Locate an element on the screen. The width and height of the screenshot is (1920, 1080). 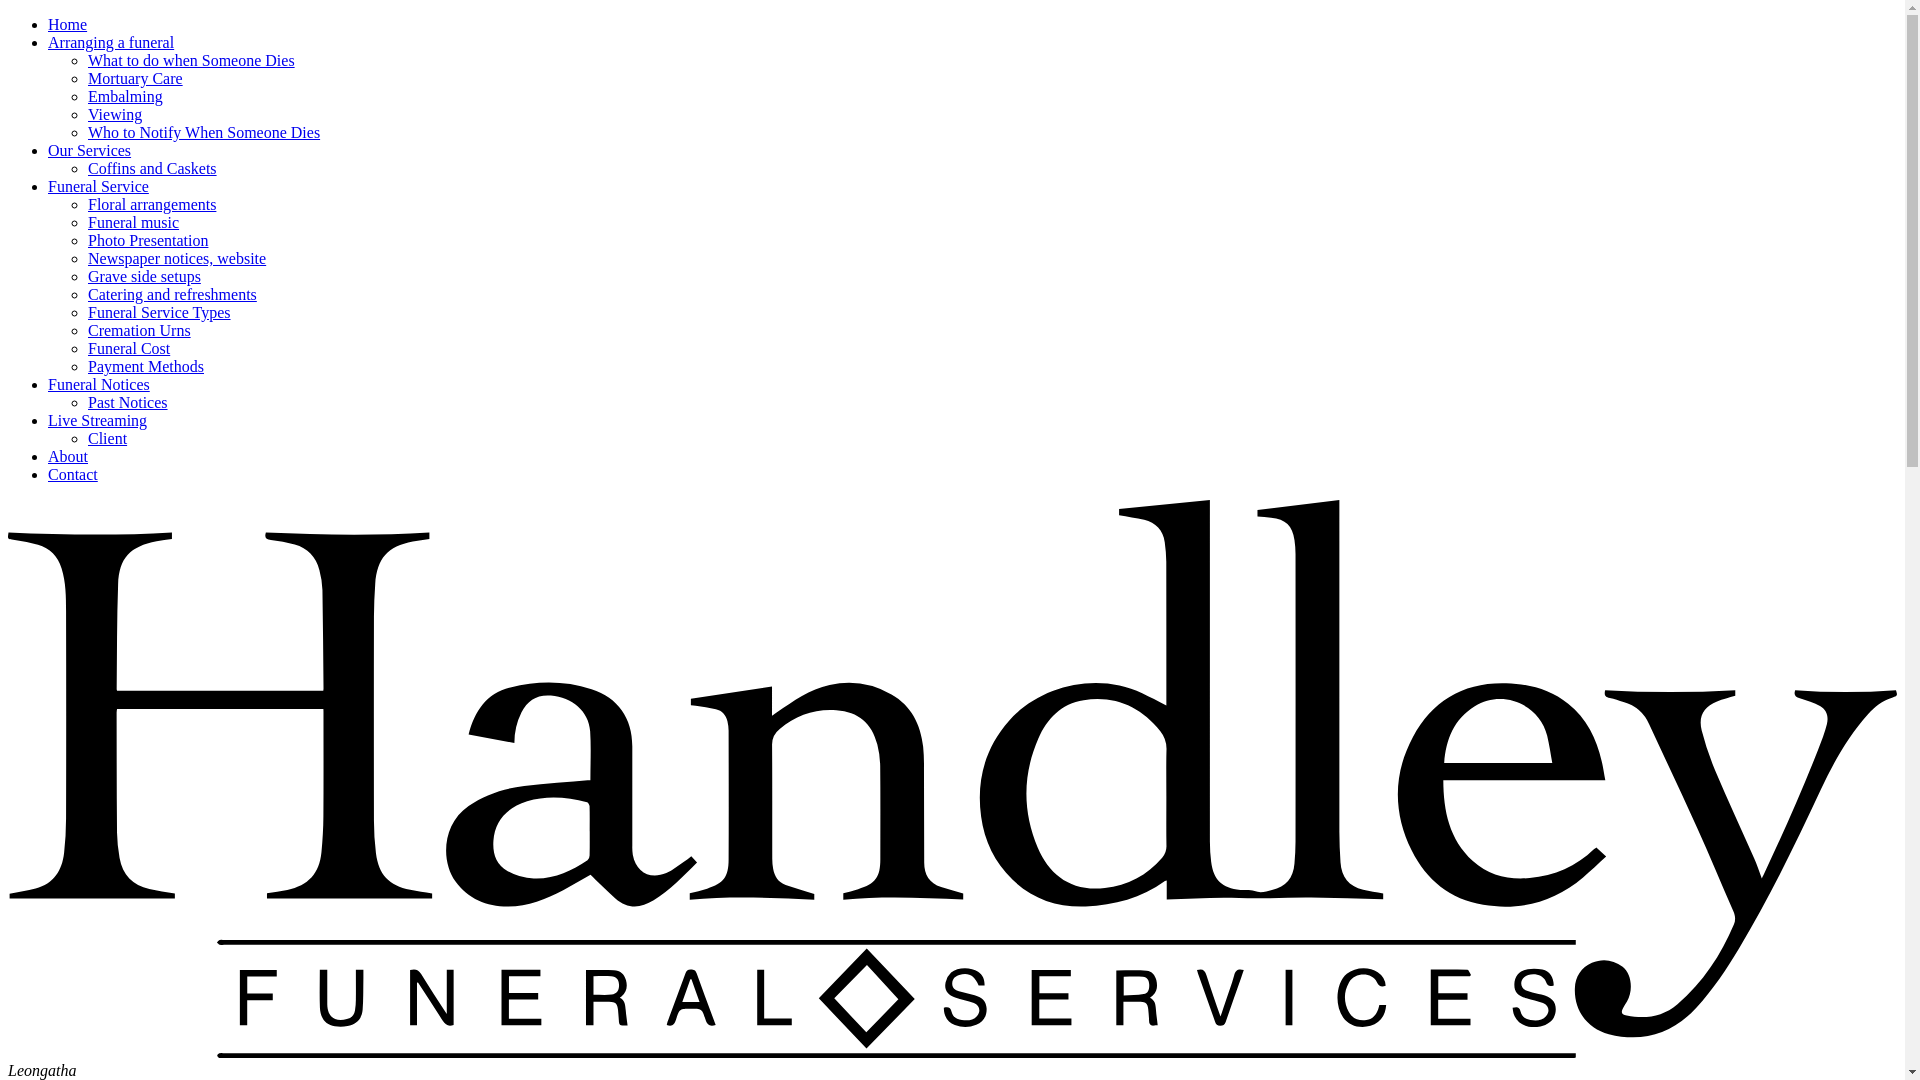
Arranging a funeral is located at coordinates (111, 42).